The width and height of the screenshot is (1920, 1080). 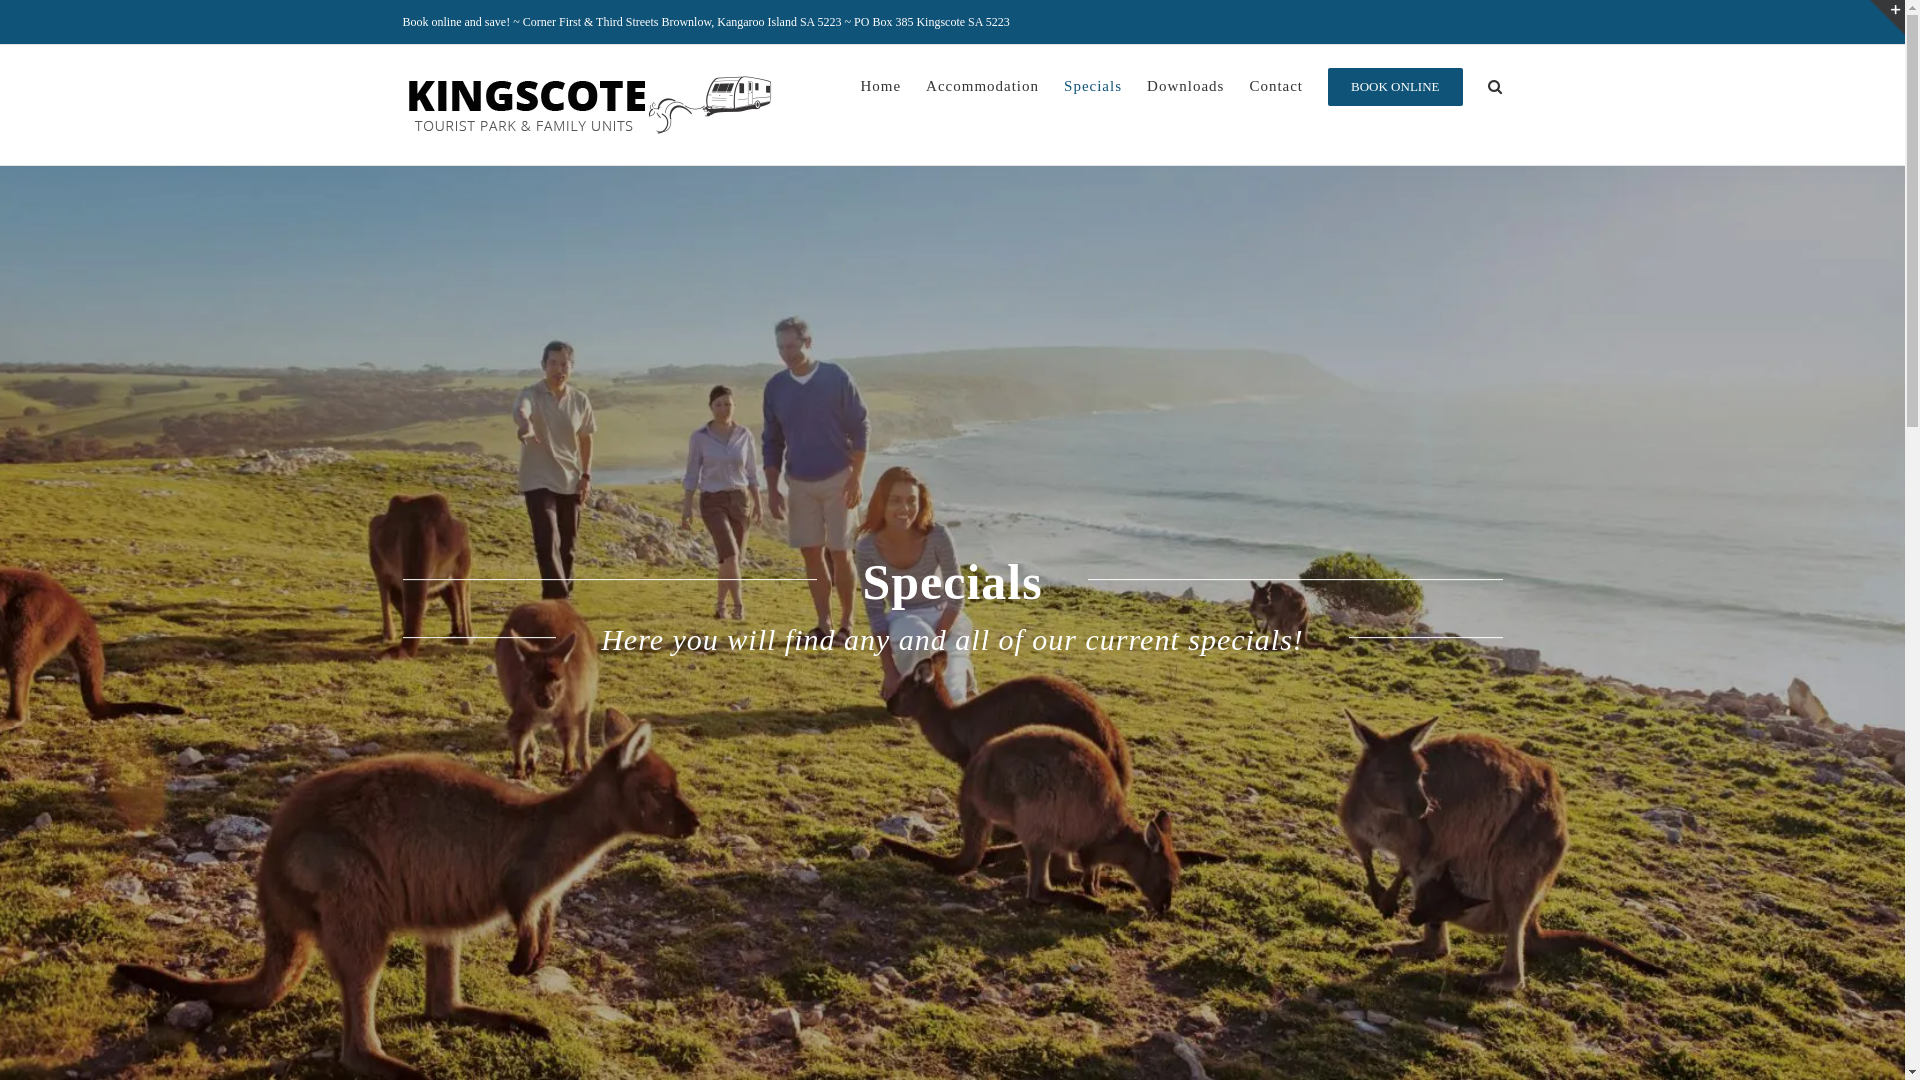 What do you see at coordinates (982, 86) in the screenshot?
I see `Accommodation` at bounding box center [982, 86].